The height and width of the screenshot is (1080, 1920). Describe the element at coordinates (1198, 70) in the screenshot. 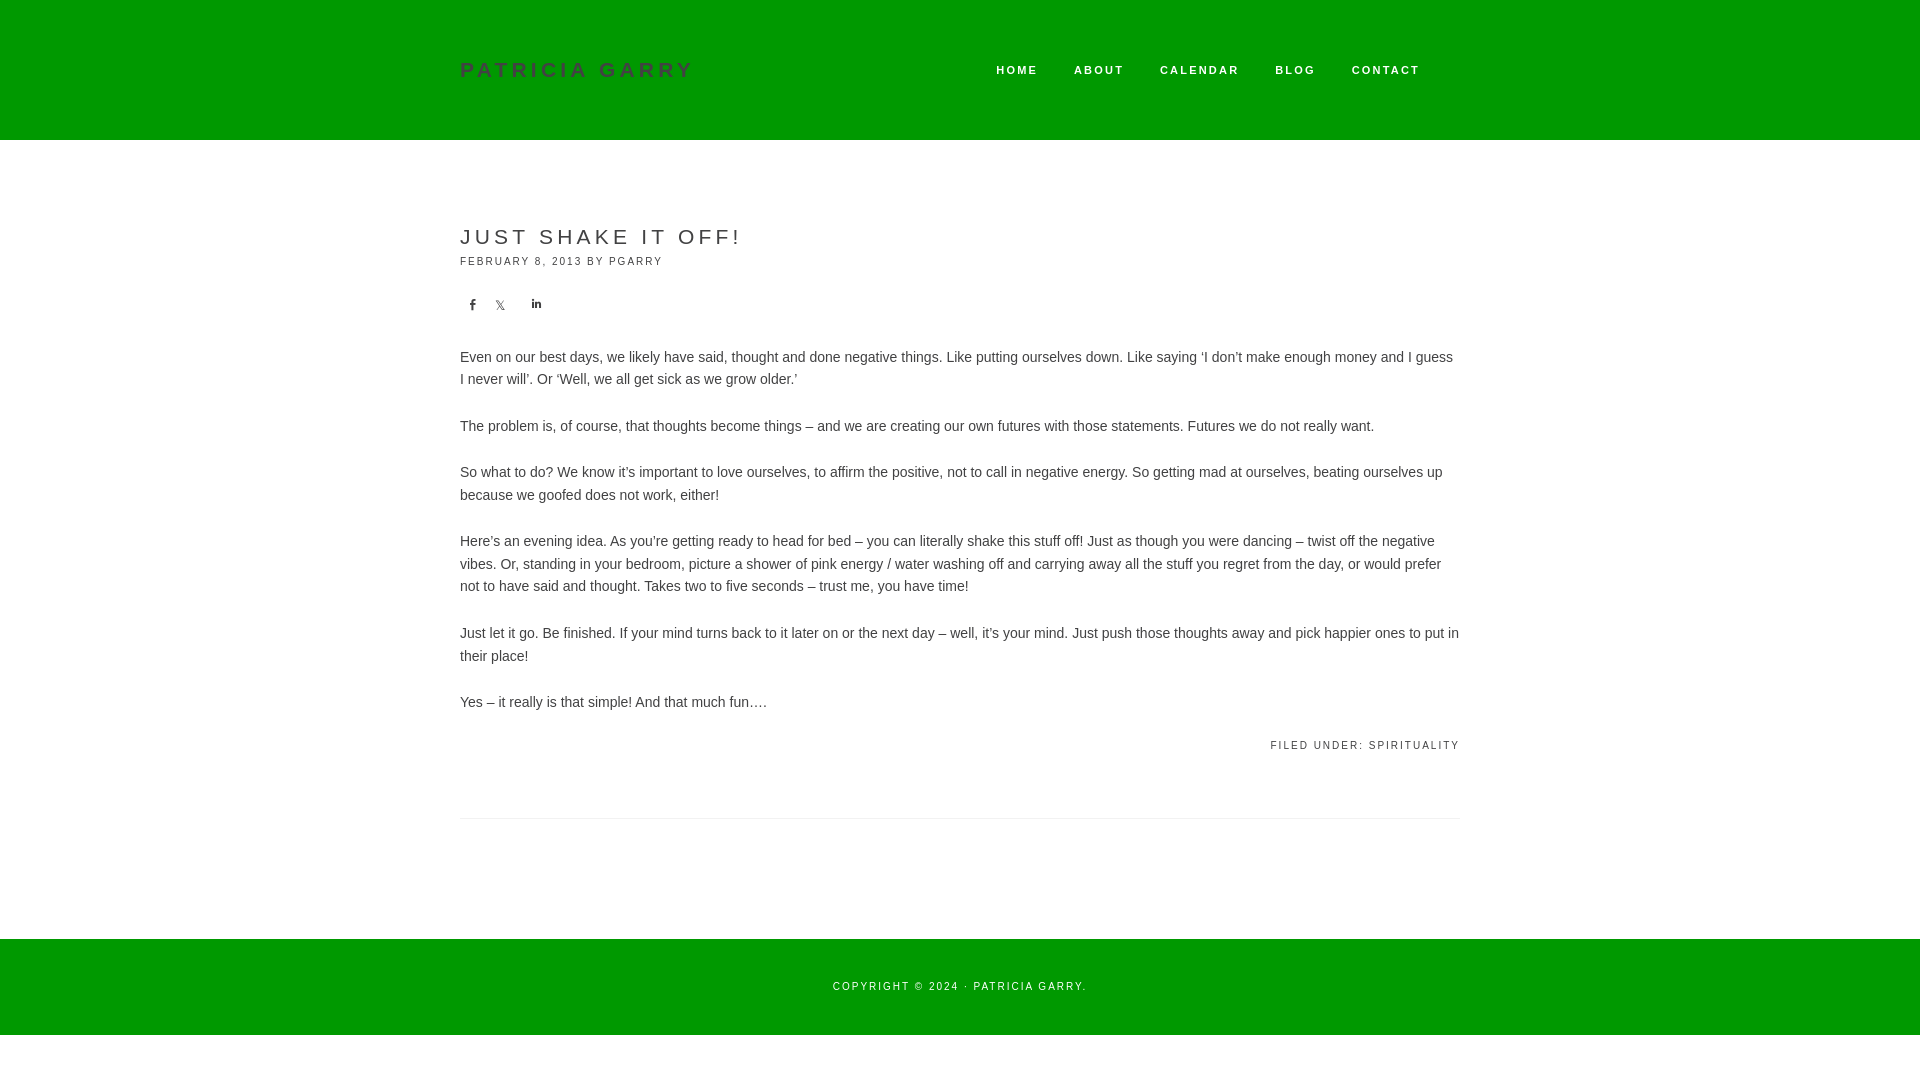

I see `CALENDAR` at that location.